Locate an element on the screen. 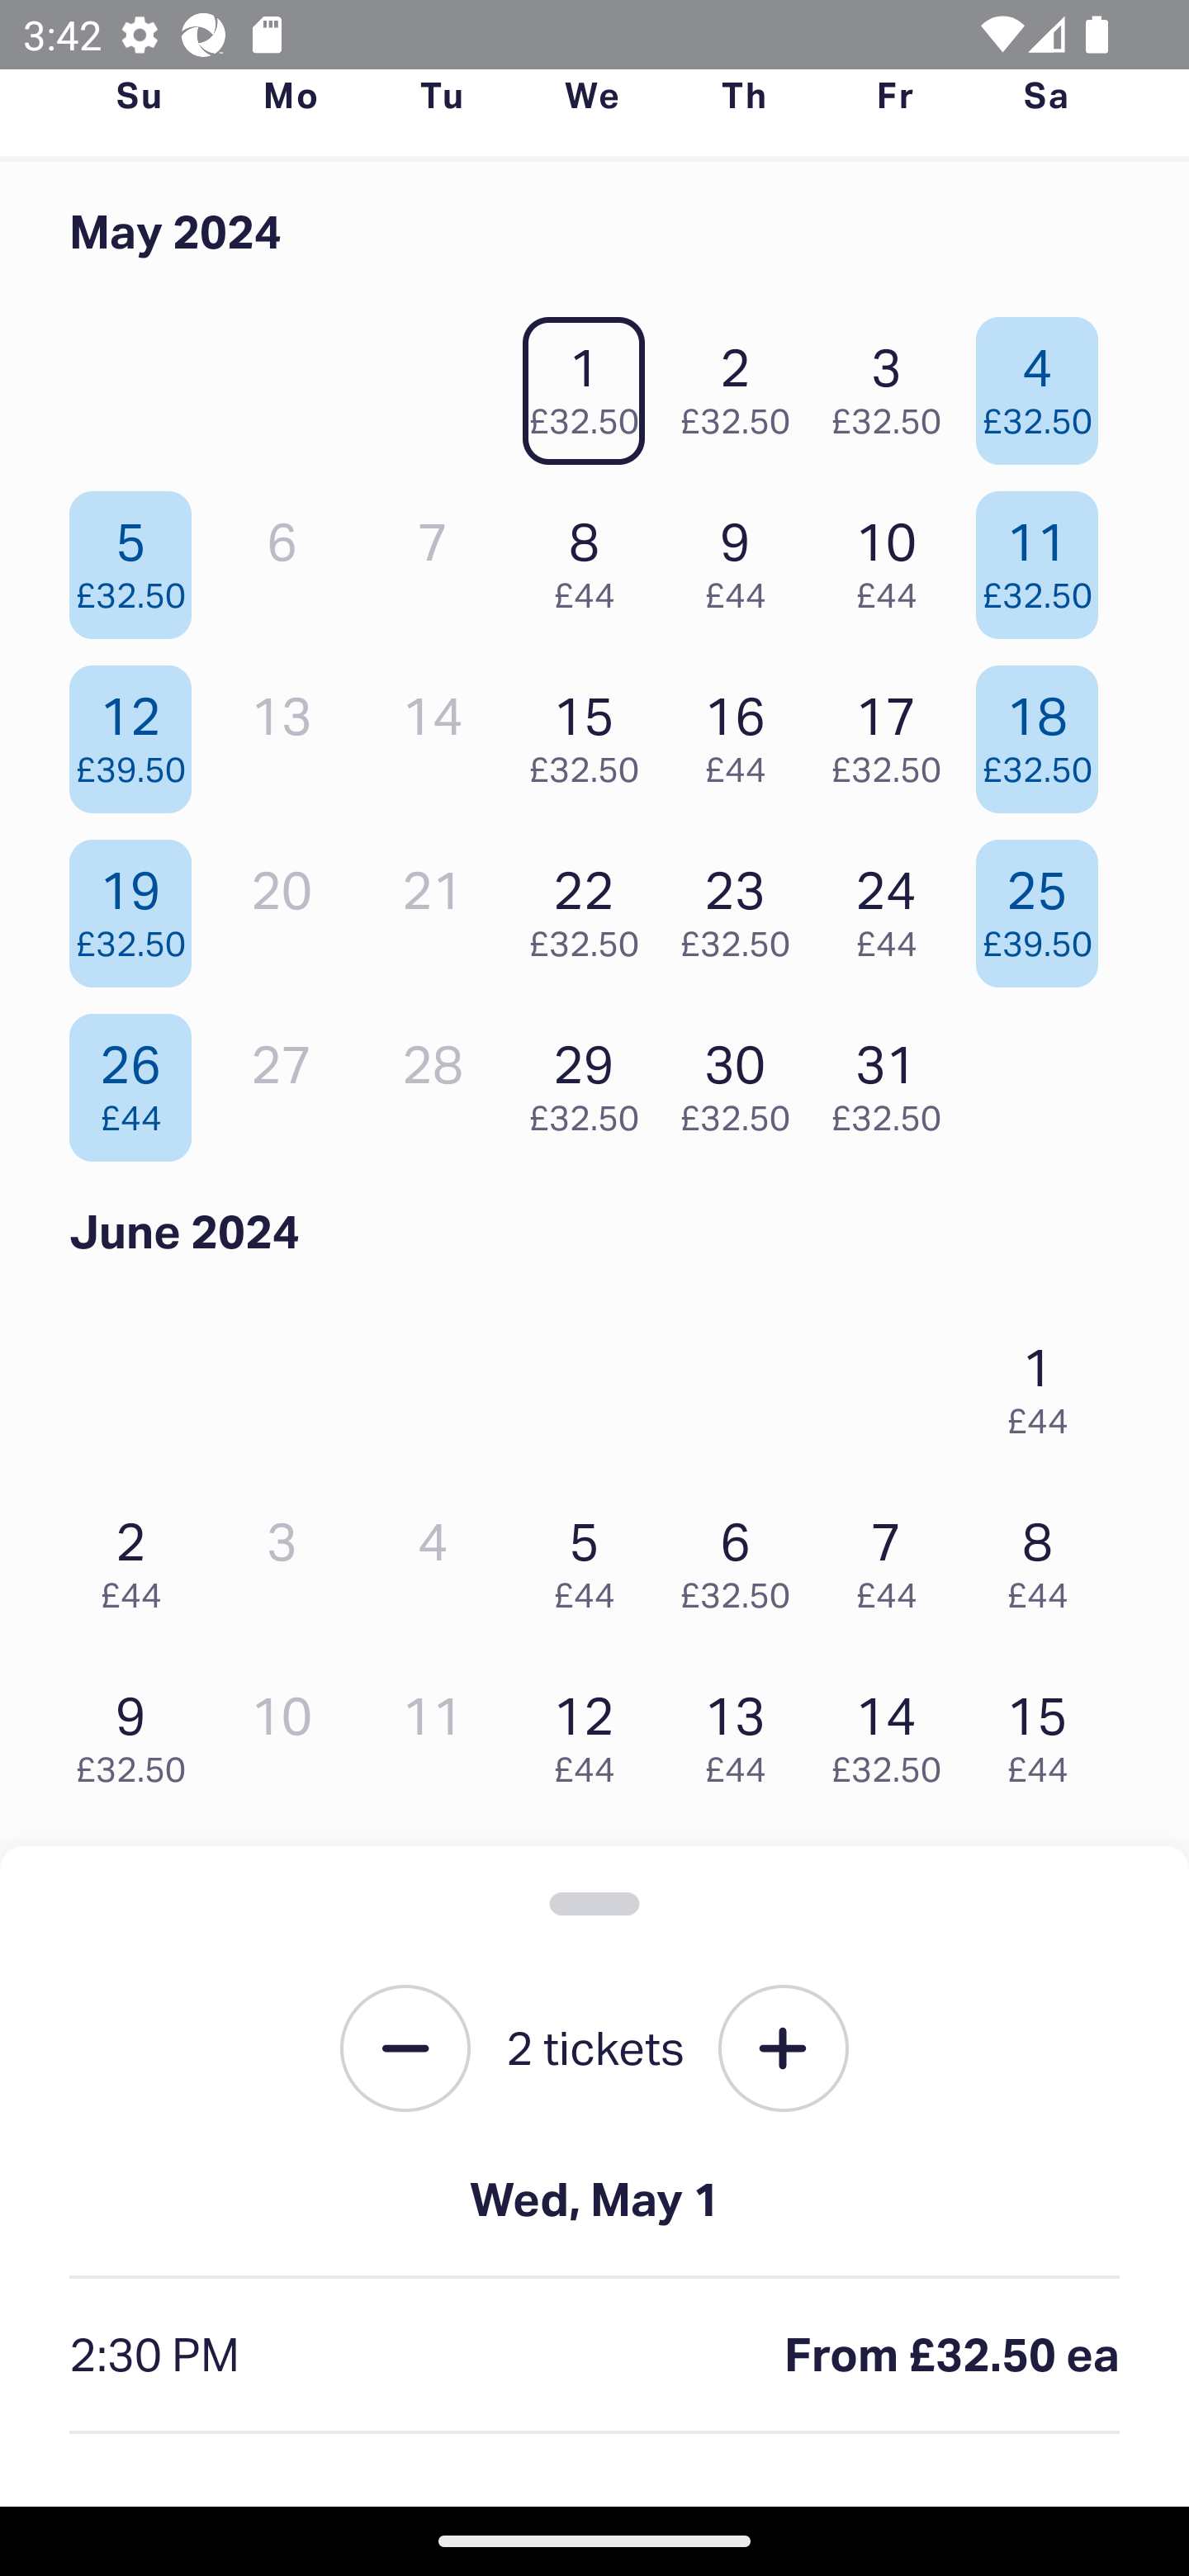  5 £44 is located at coordinates (593, 1557).